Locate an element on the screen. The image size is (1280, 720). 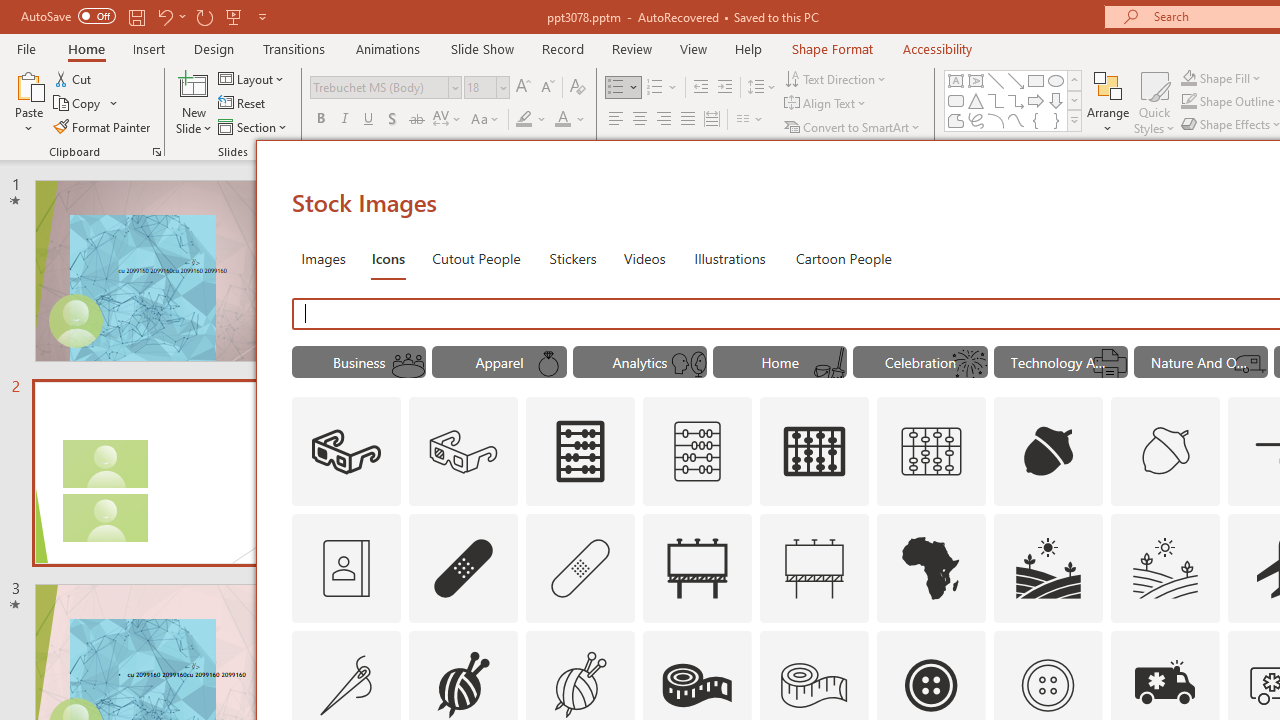
Thumbnail is located at coordinates (1204, 645).